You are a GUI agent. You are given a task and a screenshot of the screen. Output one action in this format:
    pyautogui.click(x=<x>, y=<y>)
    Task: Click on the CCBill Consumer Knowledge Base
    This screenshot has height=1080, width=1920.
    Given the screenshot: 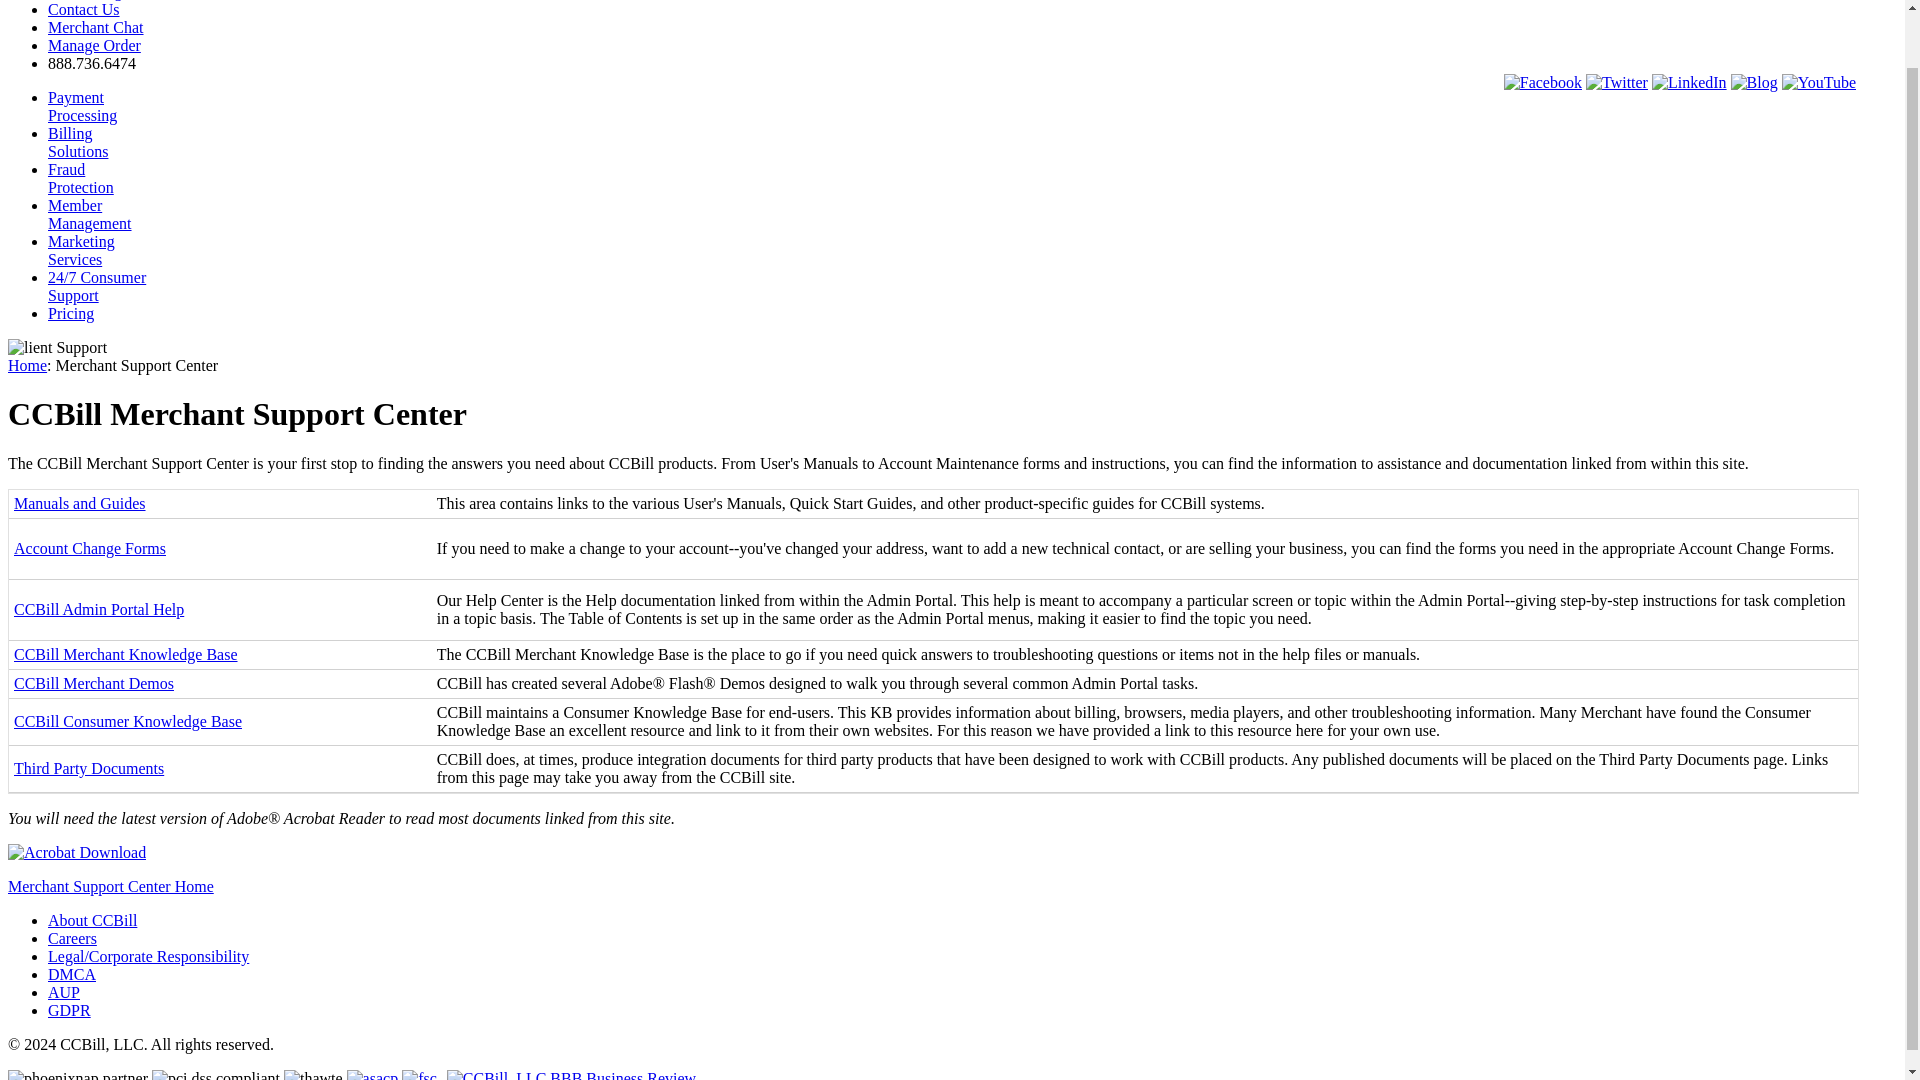 What is the action you would take?
    pyautogui.click(x=127, y=721)
    